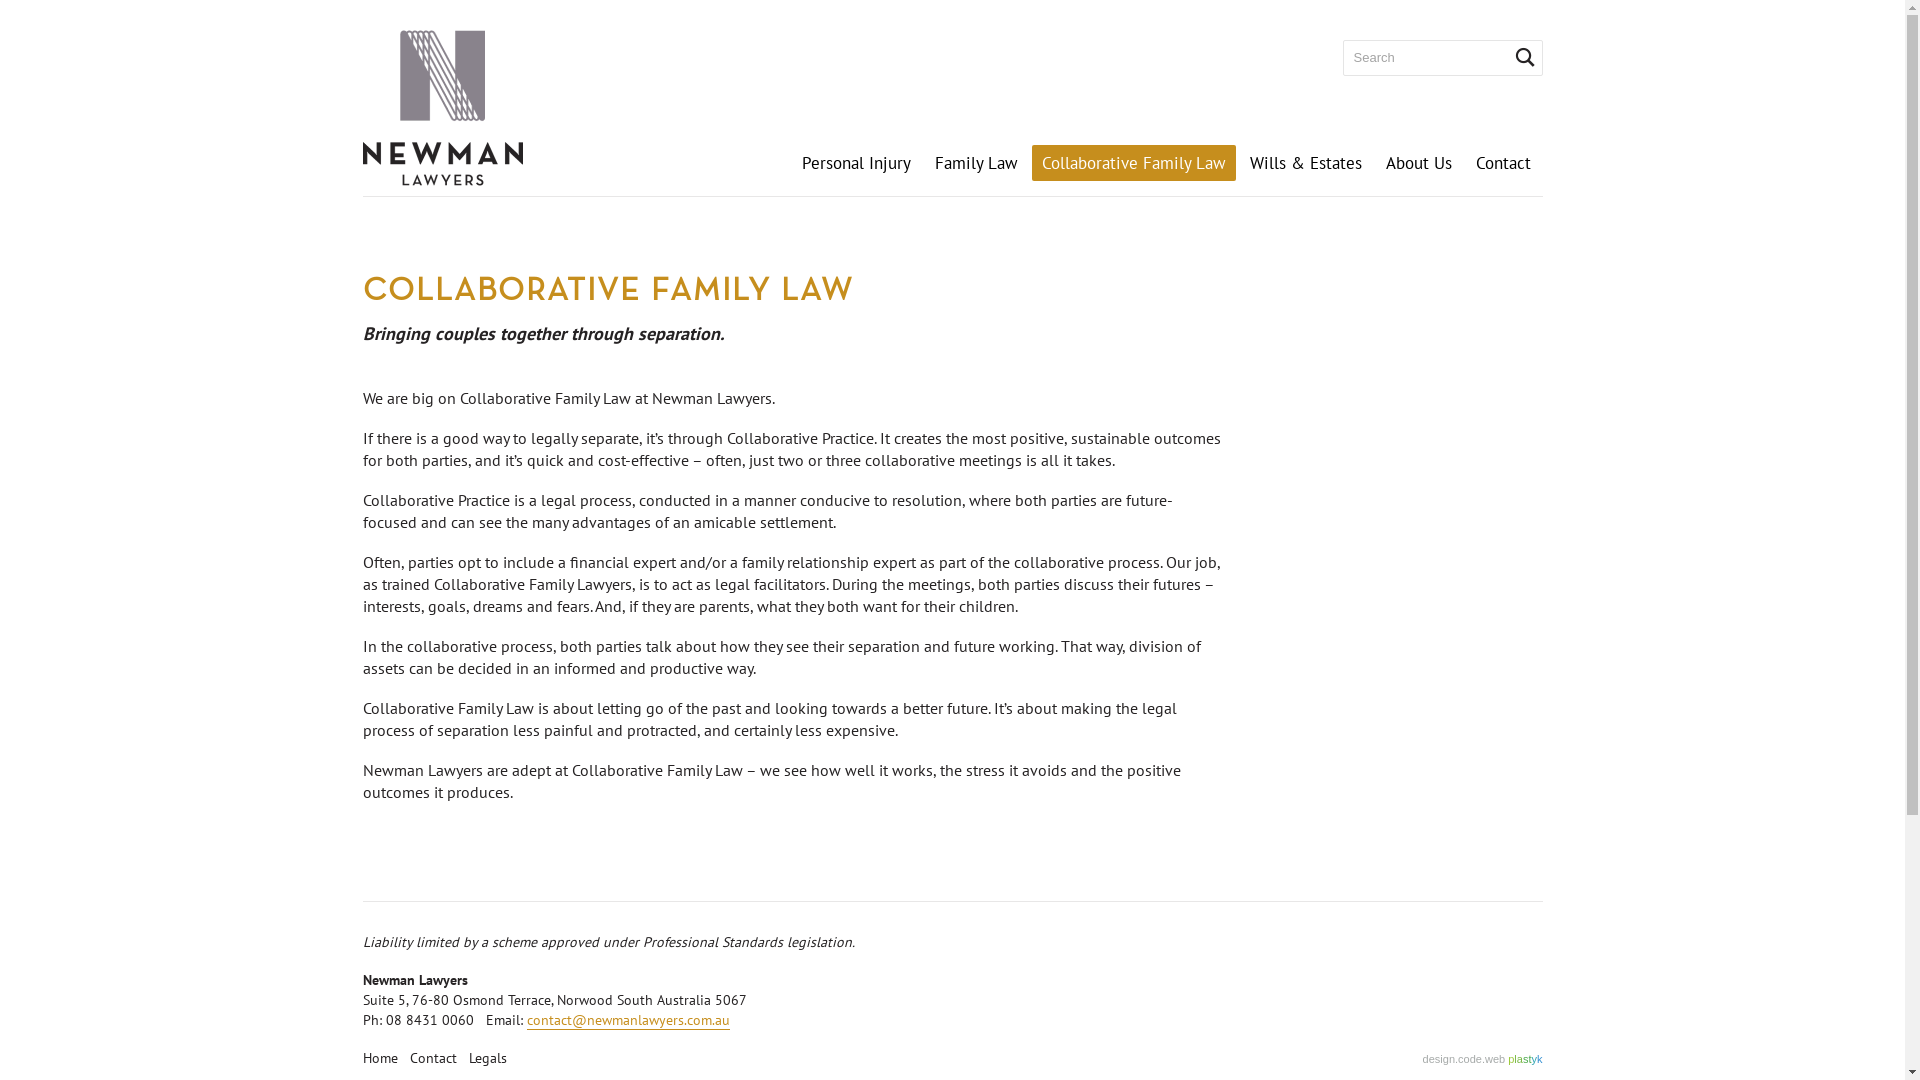 The image size is (1920, 1080). I want to click on design.code.web plastyk, so click(1483, 1058).